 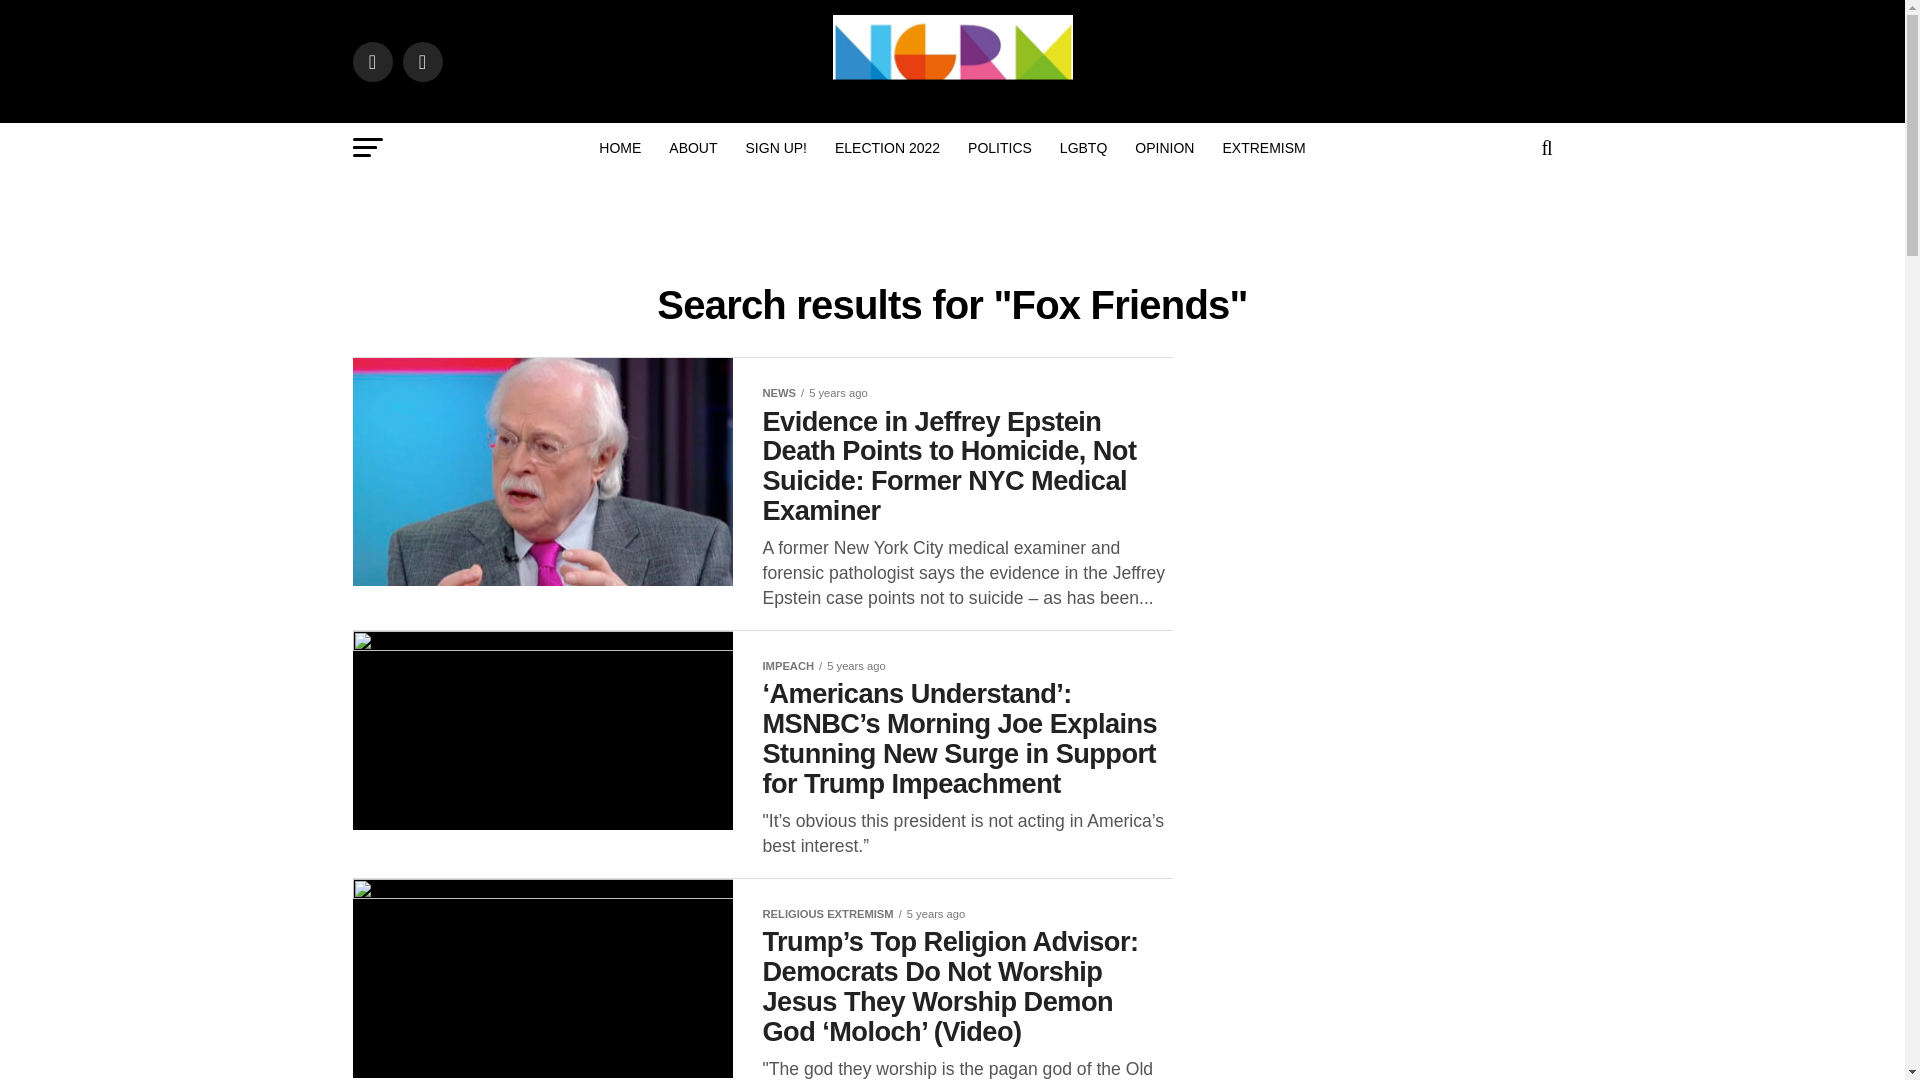 What do you see at coordinates (776, 148) in the screenshot?
I see `SIGN UP!` at bounding box center [776, 148].